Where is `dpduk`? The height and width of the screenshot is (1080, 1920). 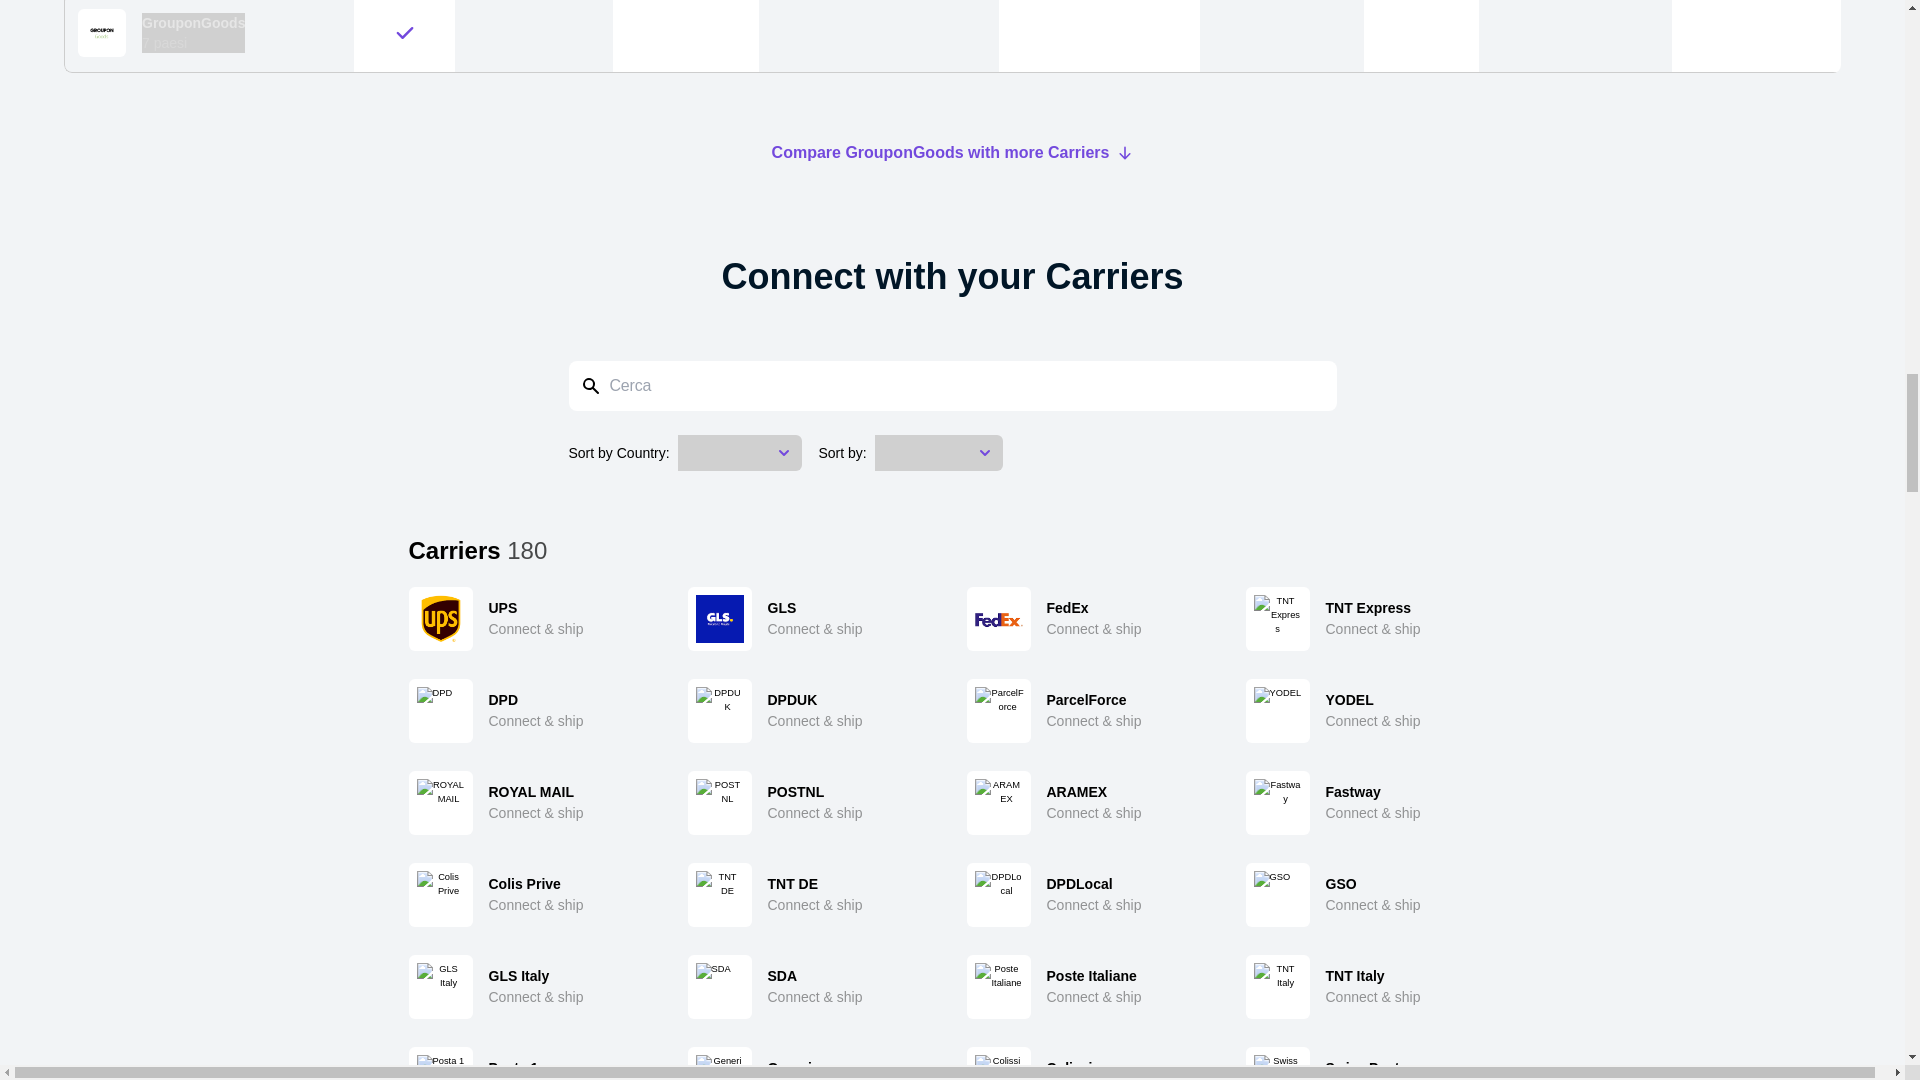
dpduk is located at coordinates (812, 711).